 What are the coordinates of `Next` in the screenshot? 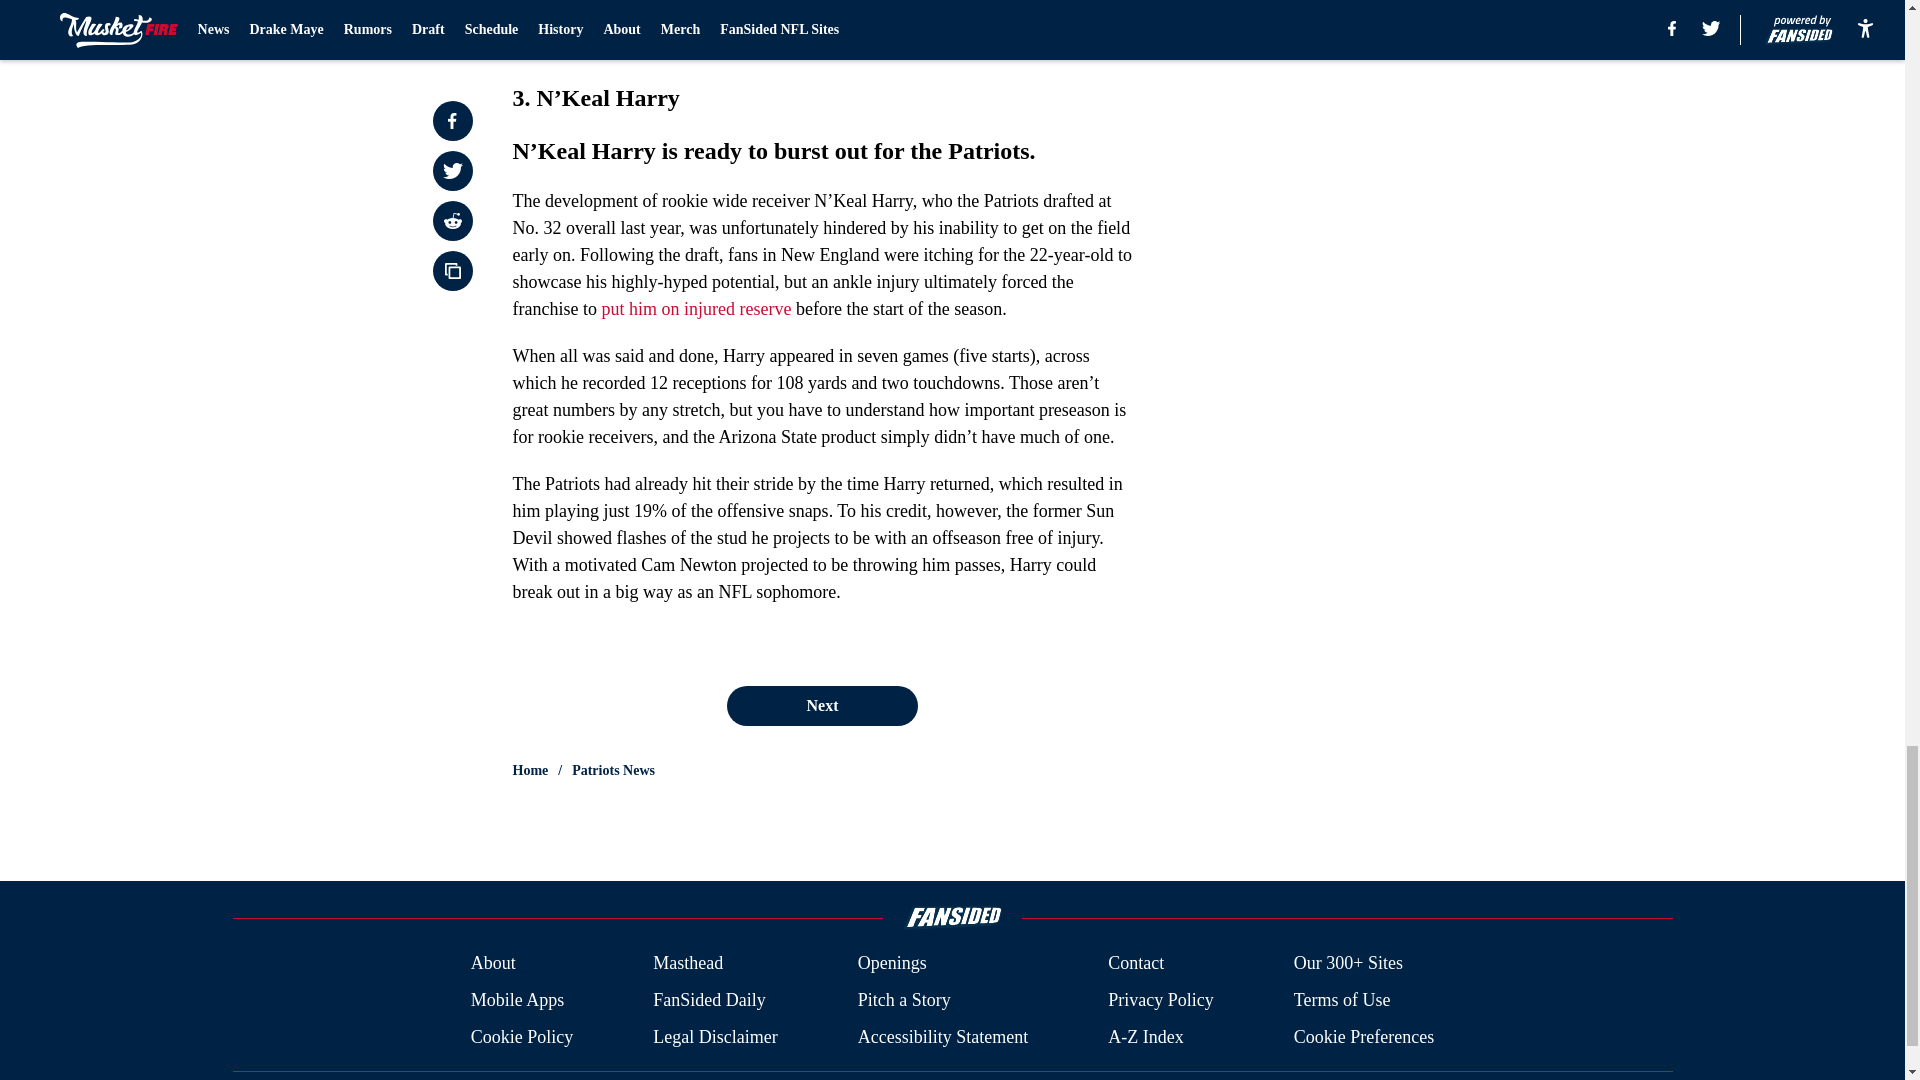 It's located at (821, 705).